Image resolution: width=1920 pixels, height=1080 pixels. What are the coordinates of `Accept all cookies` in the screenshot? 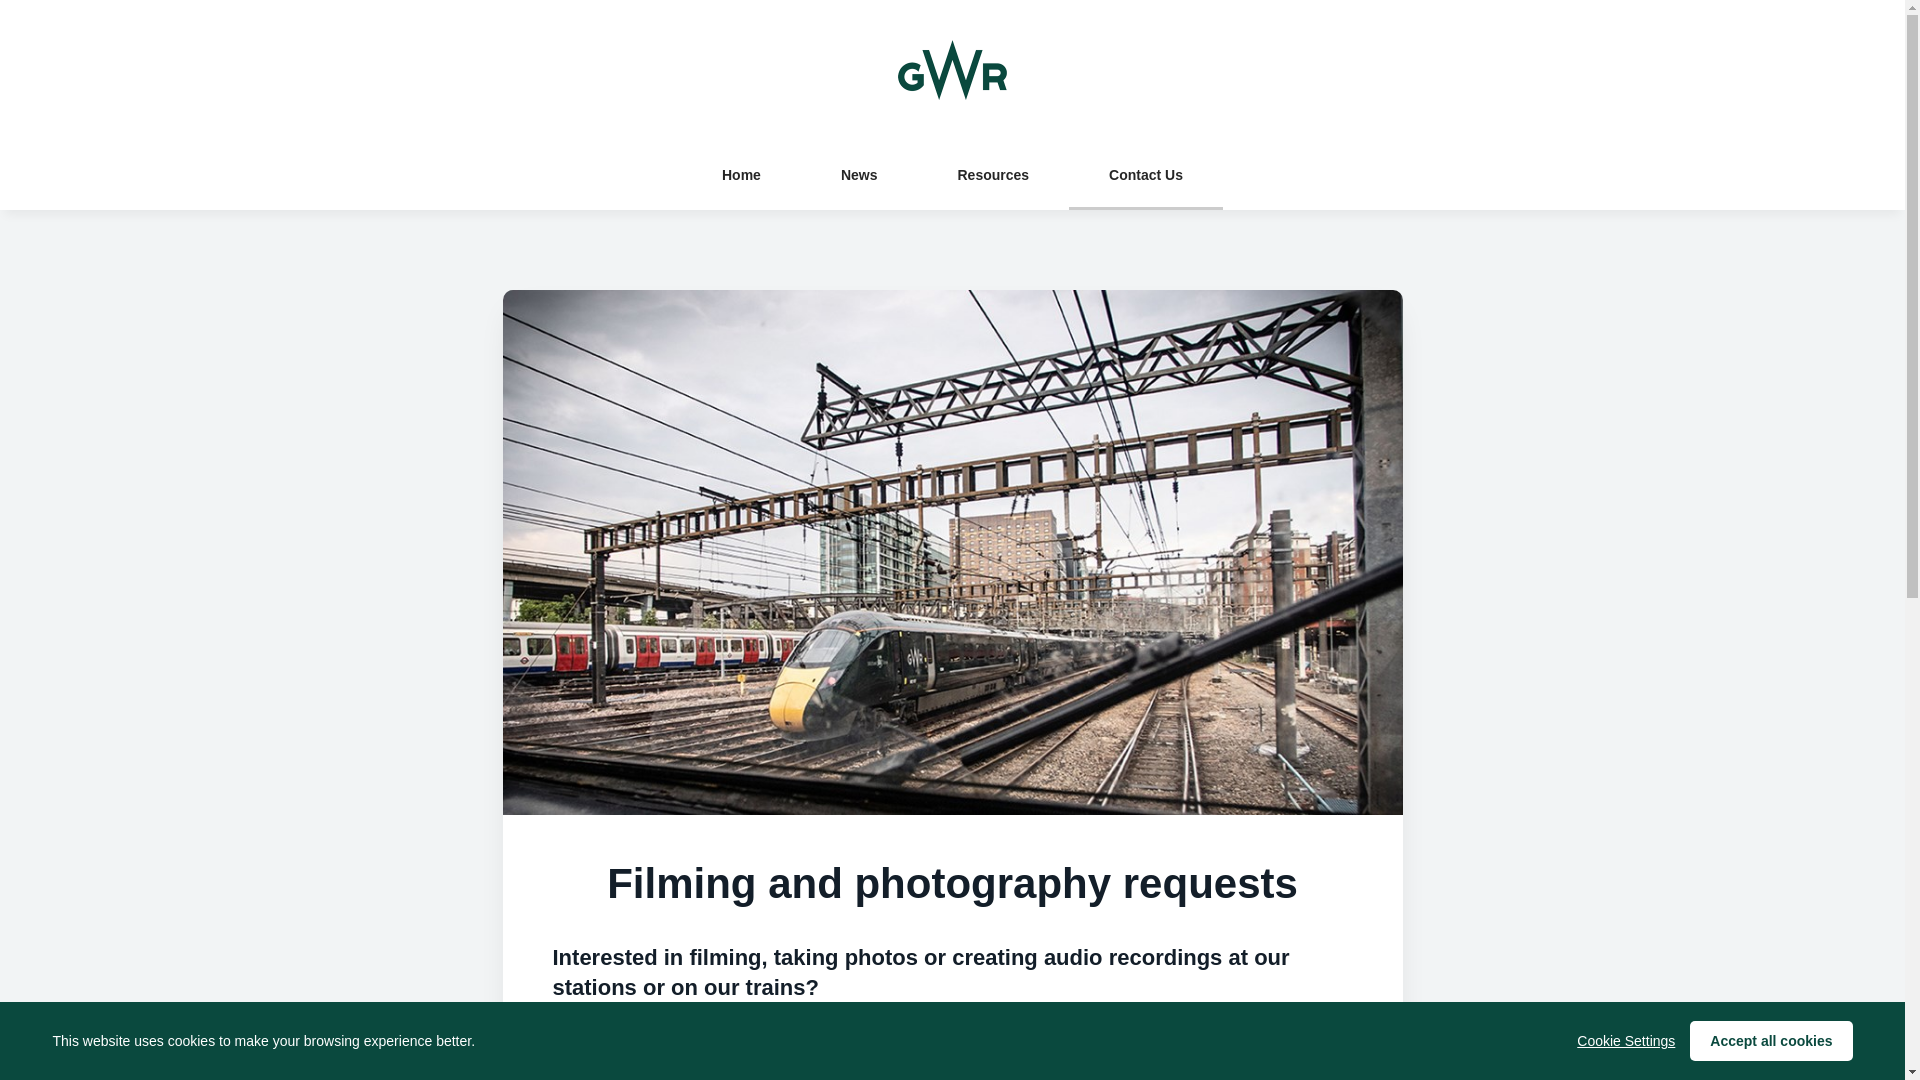 It's located at (1770, 1040).